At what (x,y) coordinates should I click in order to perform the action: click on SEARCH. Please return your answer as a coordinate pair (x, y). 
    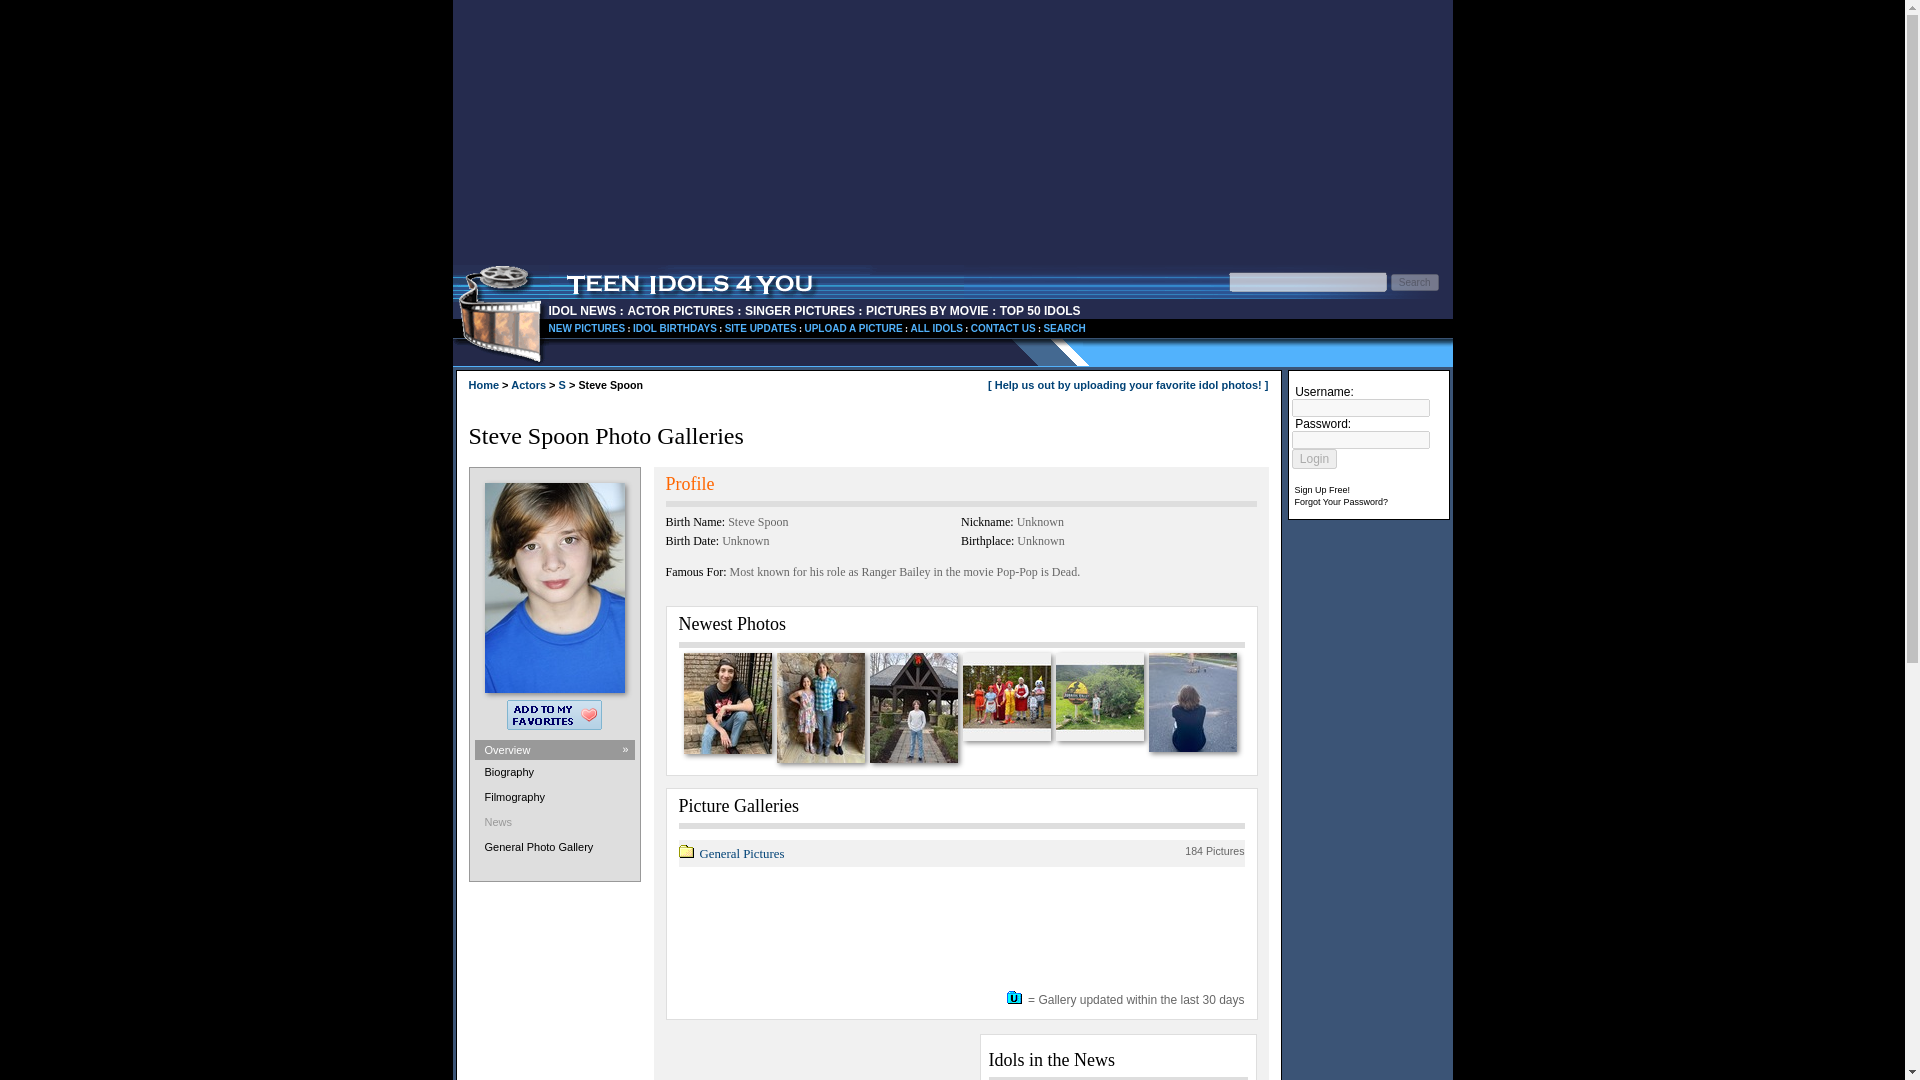
    Looking at the image, I should click on (554, 799).